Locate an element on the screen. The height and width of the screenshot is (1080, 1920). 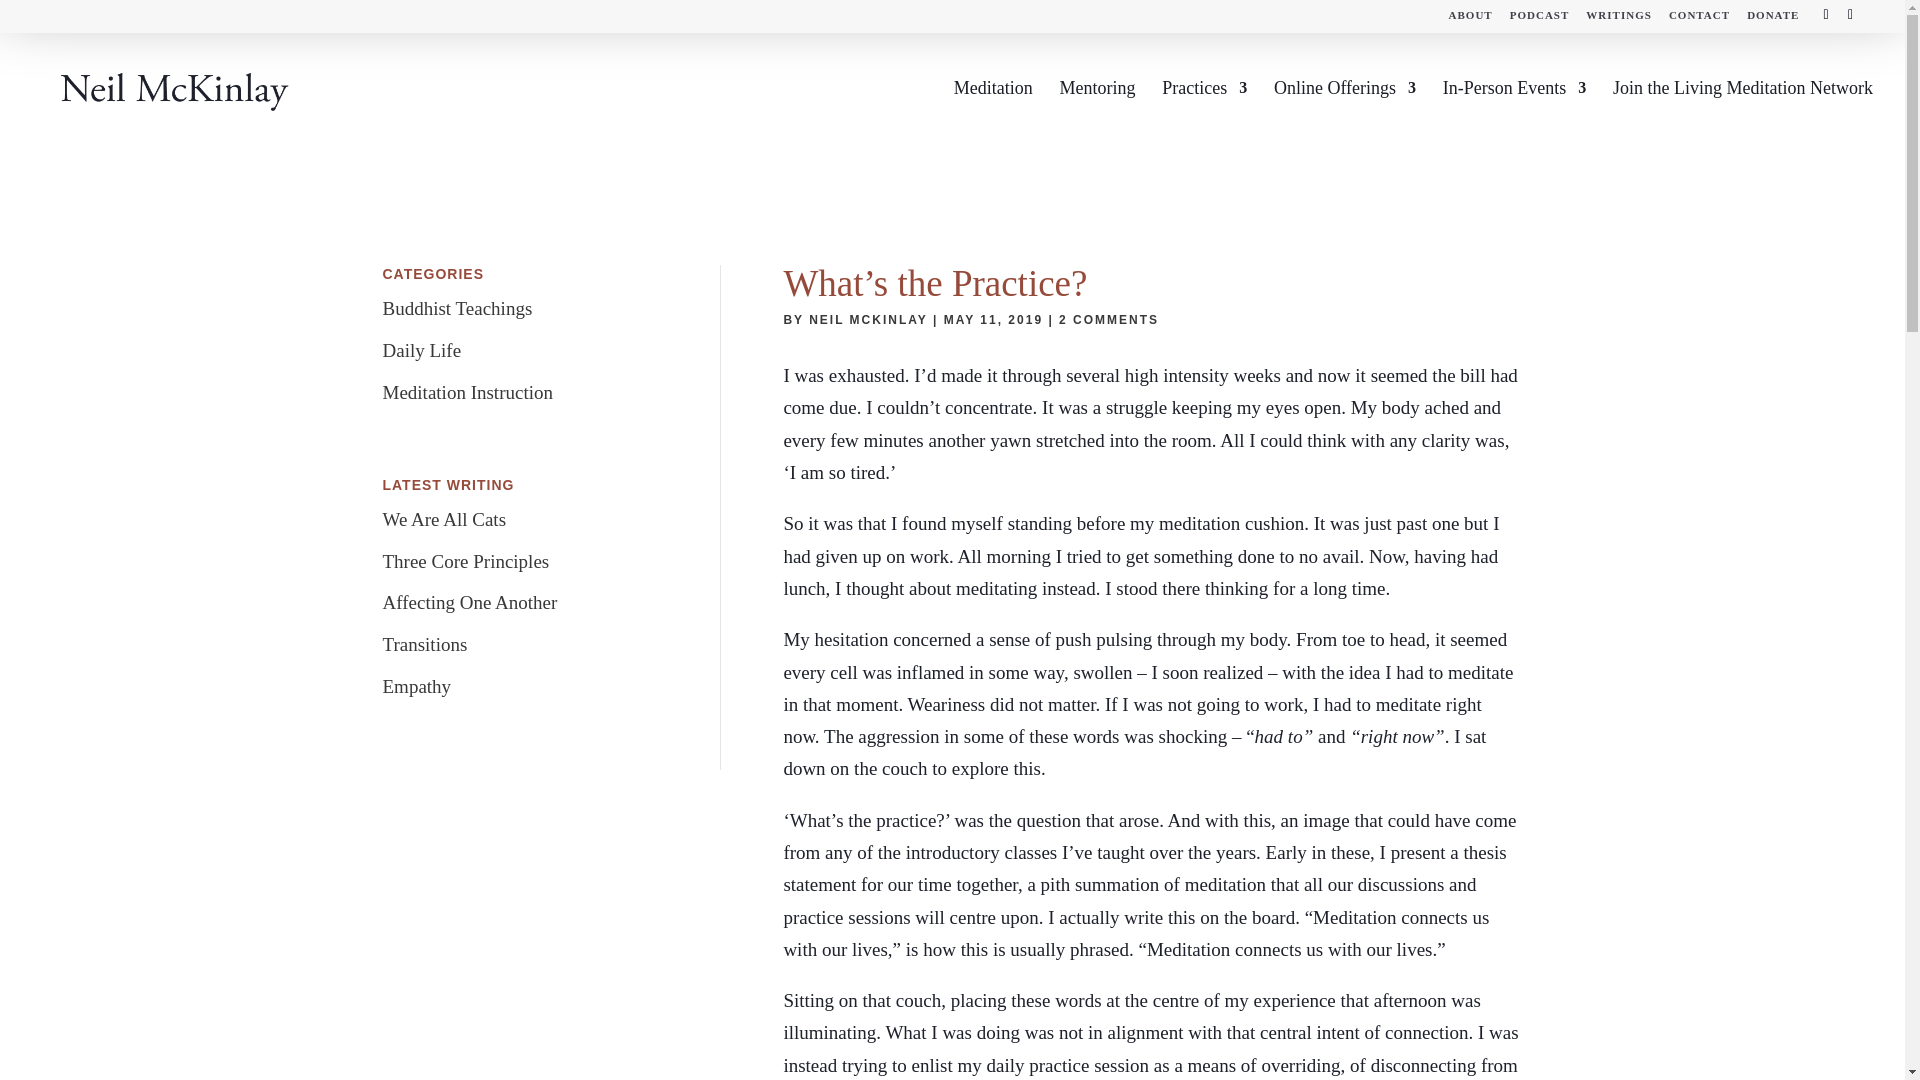
Affecting One Another is located at coordinates (469, 602).